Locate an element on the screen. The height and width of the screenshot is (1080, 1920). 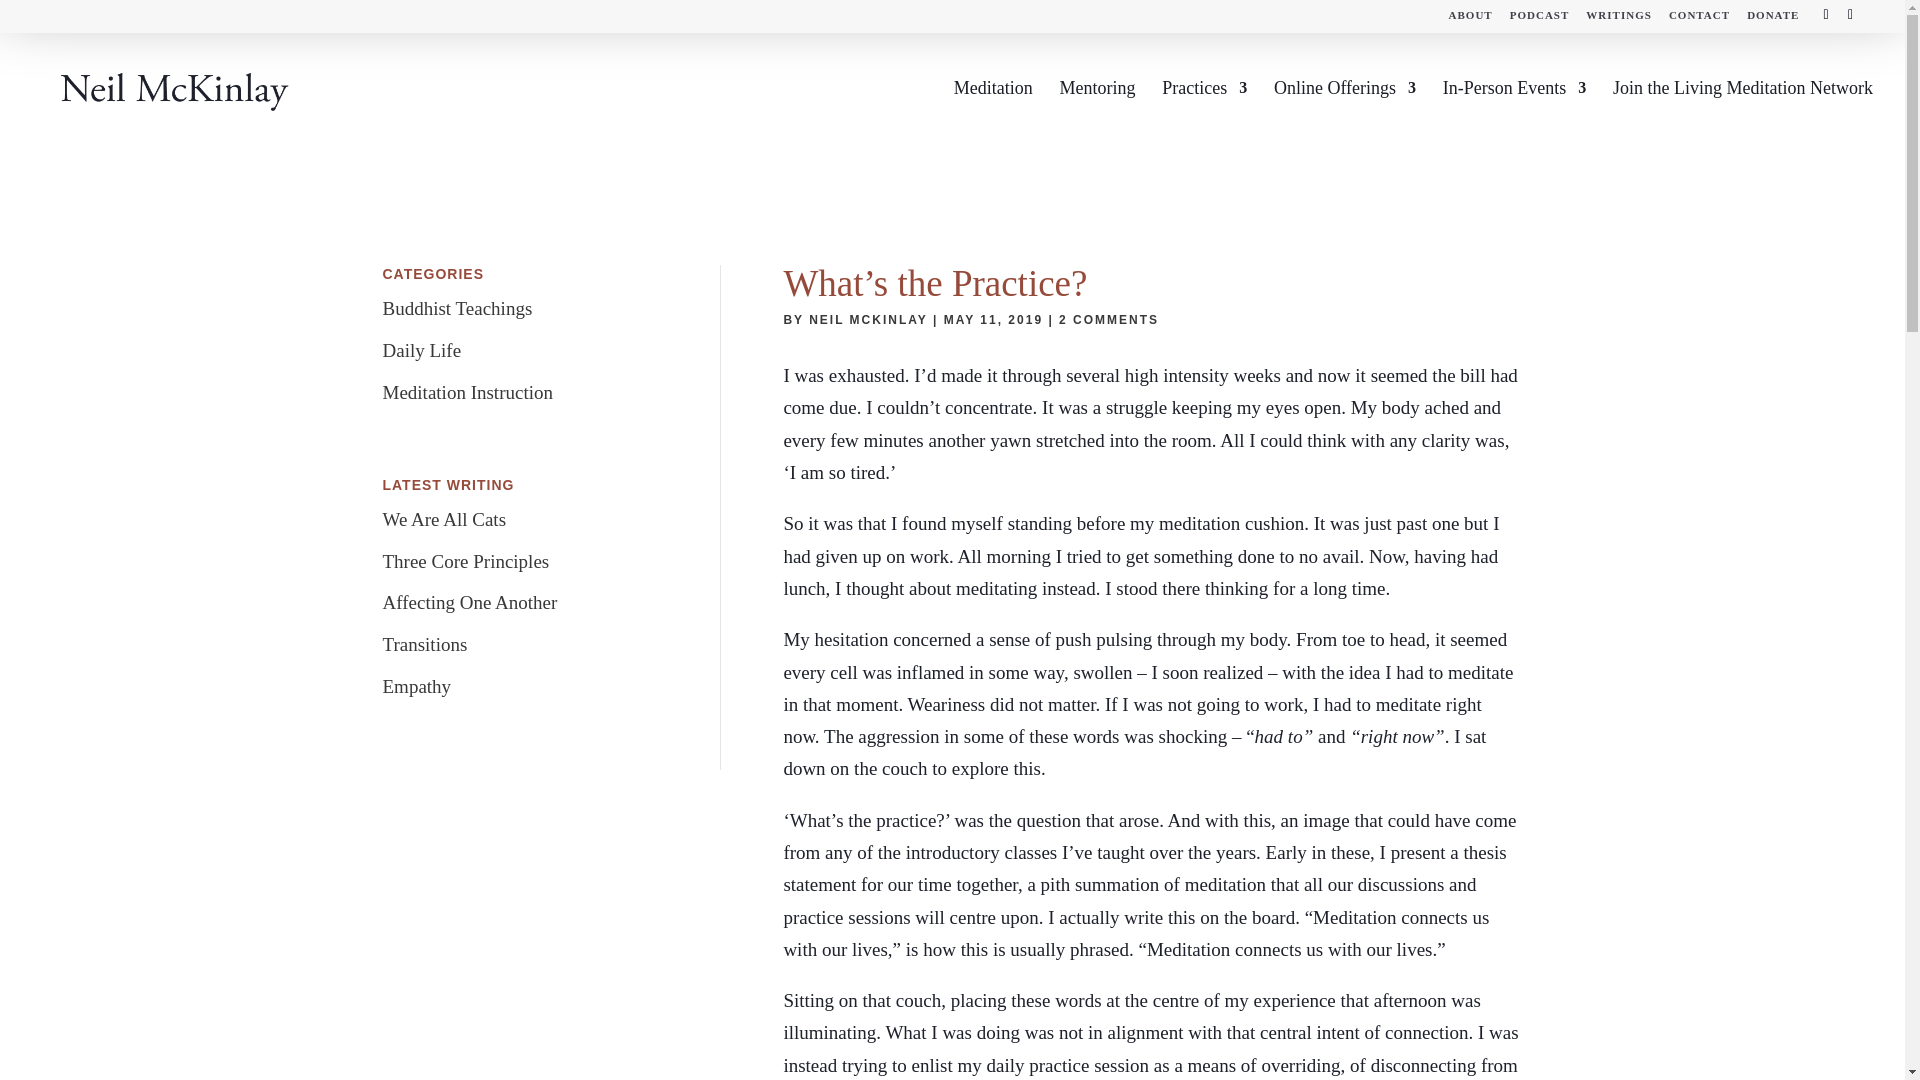
Affecting One Another is located at coordinates (469, 602).